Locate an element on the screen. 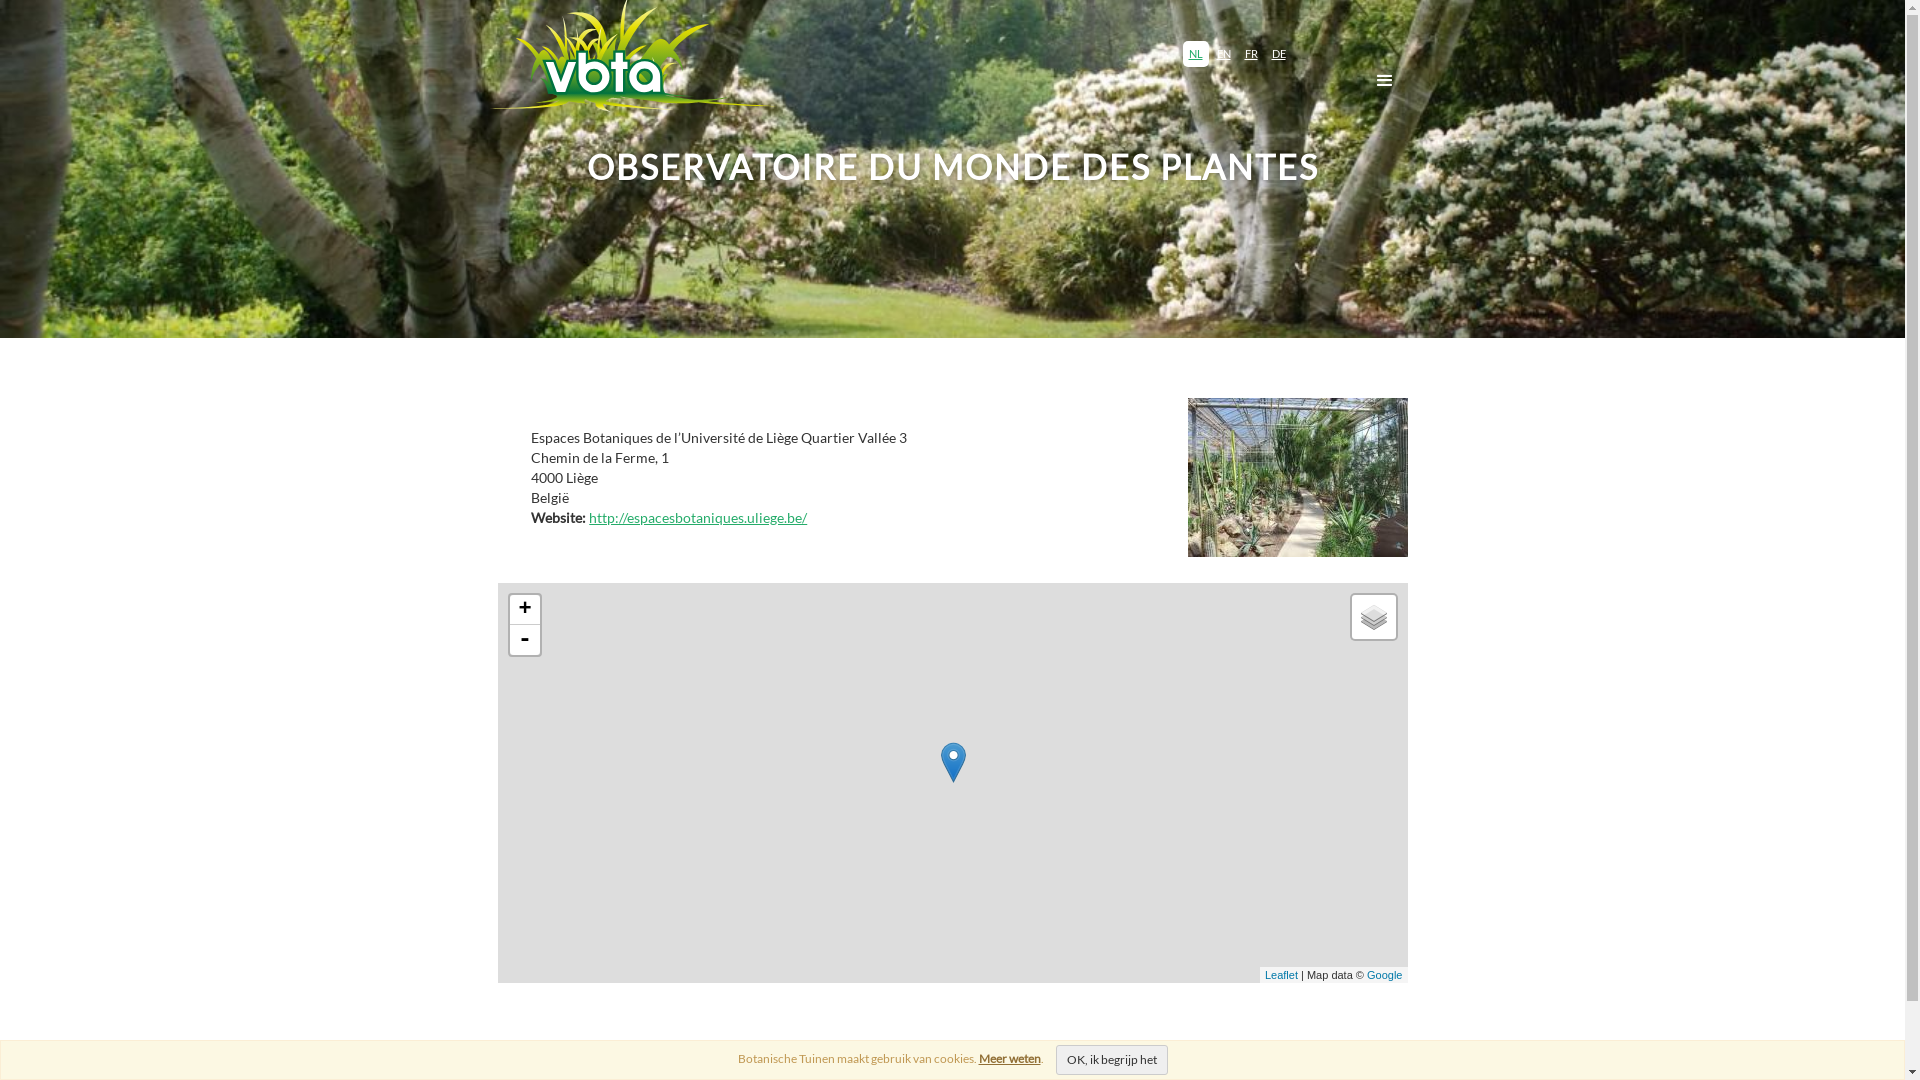 Image resolution: width=1920 pixels, height=1080 pixels. Layers is located at coordinates (1374, 617).